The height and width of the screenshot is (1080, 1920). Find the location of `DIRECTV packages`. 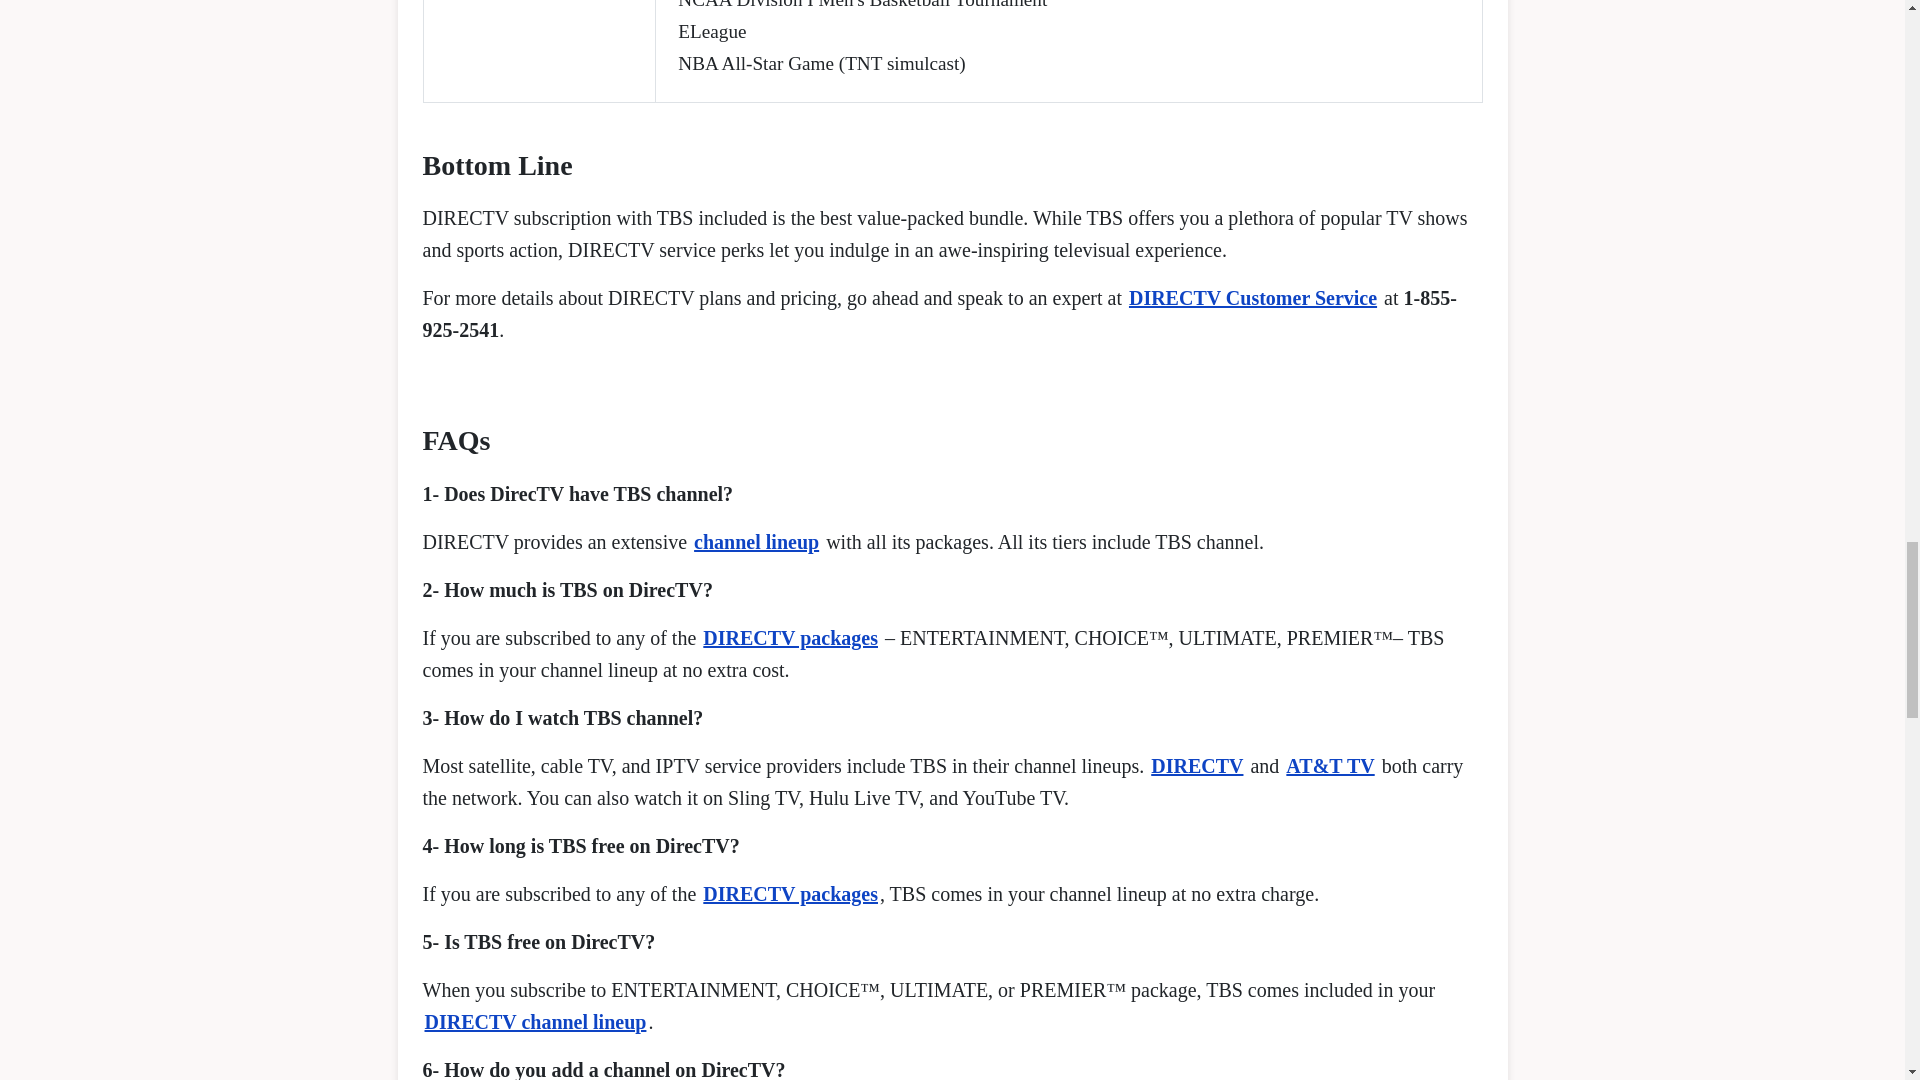

DIRECTV packages is located at coordinates (790, 638).